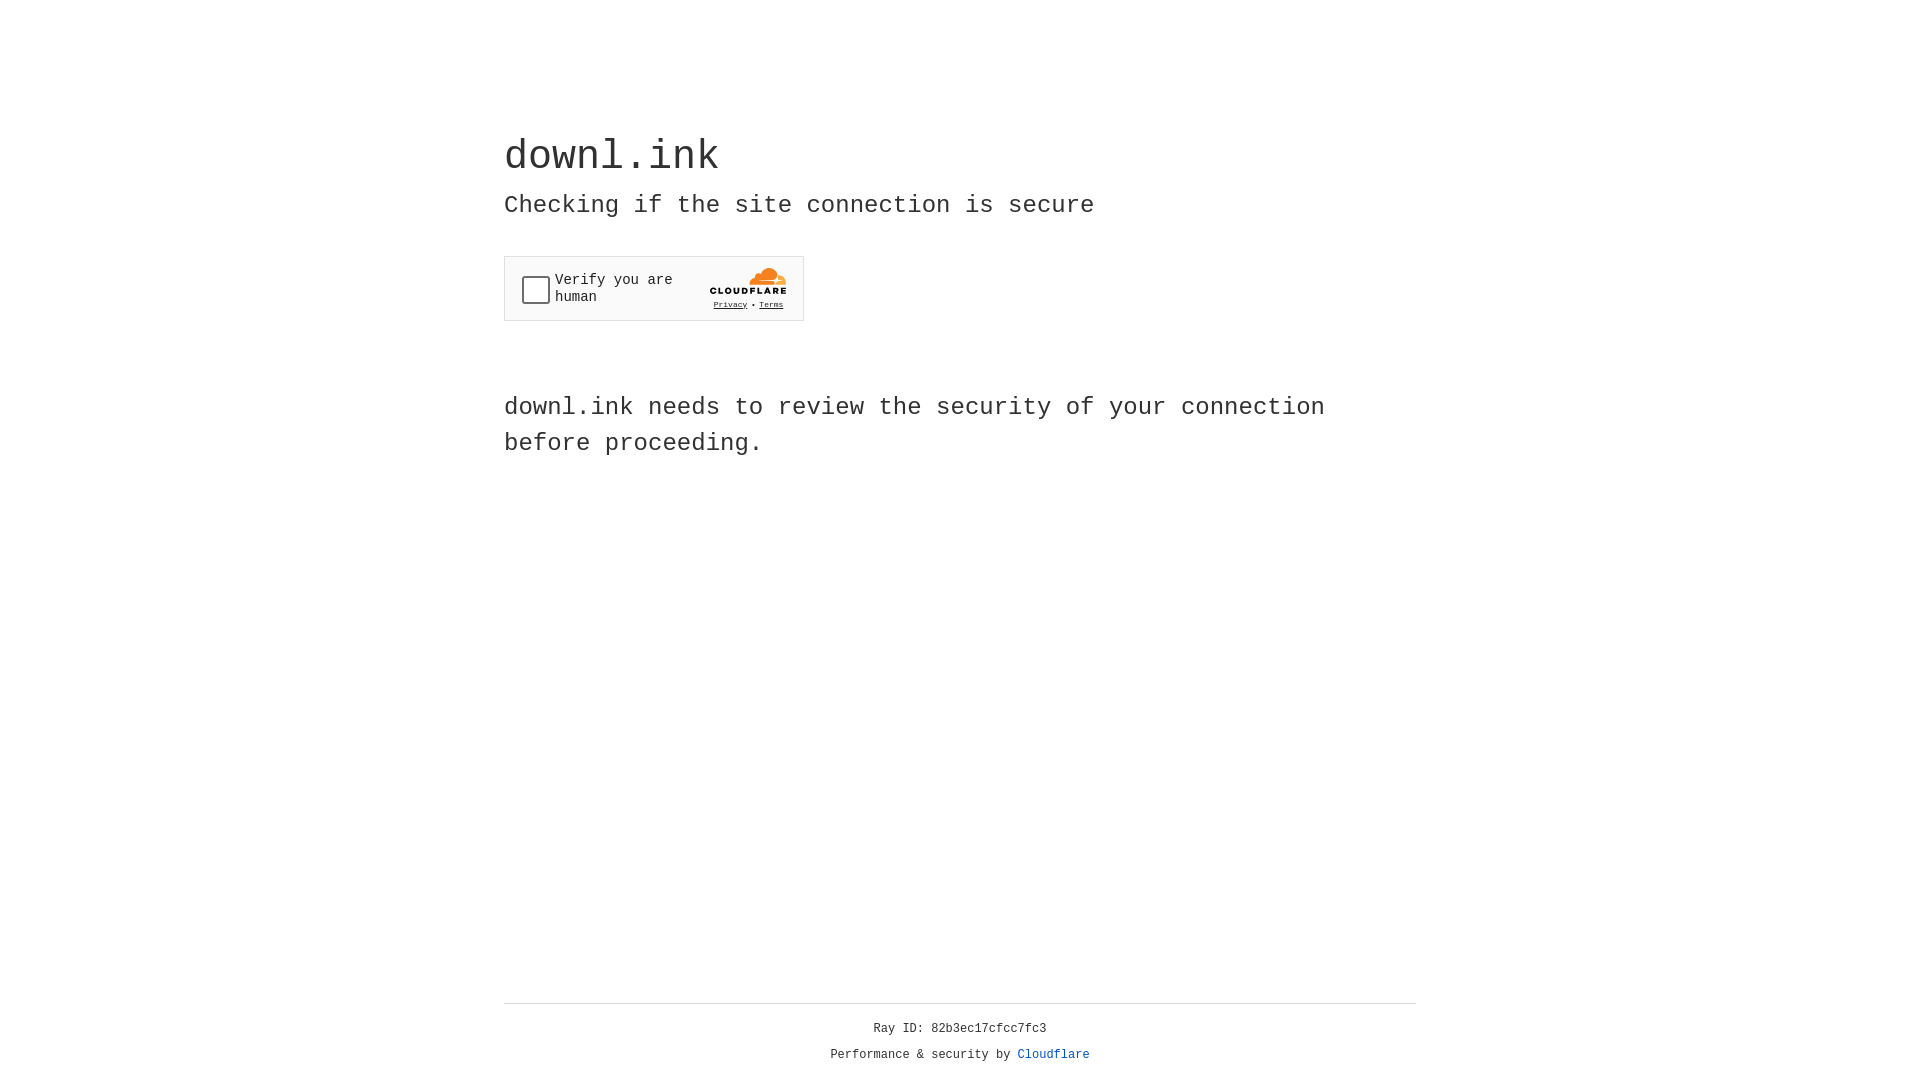 The height and width of the screenshot is (1080, 1920). Describe the element at coordinates (1054, 1055) in the screenshot. I see `Cloudflare` at that location.